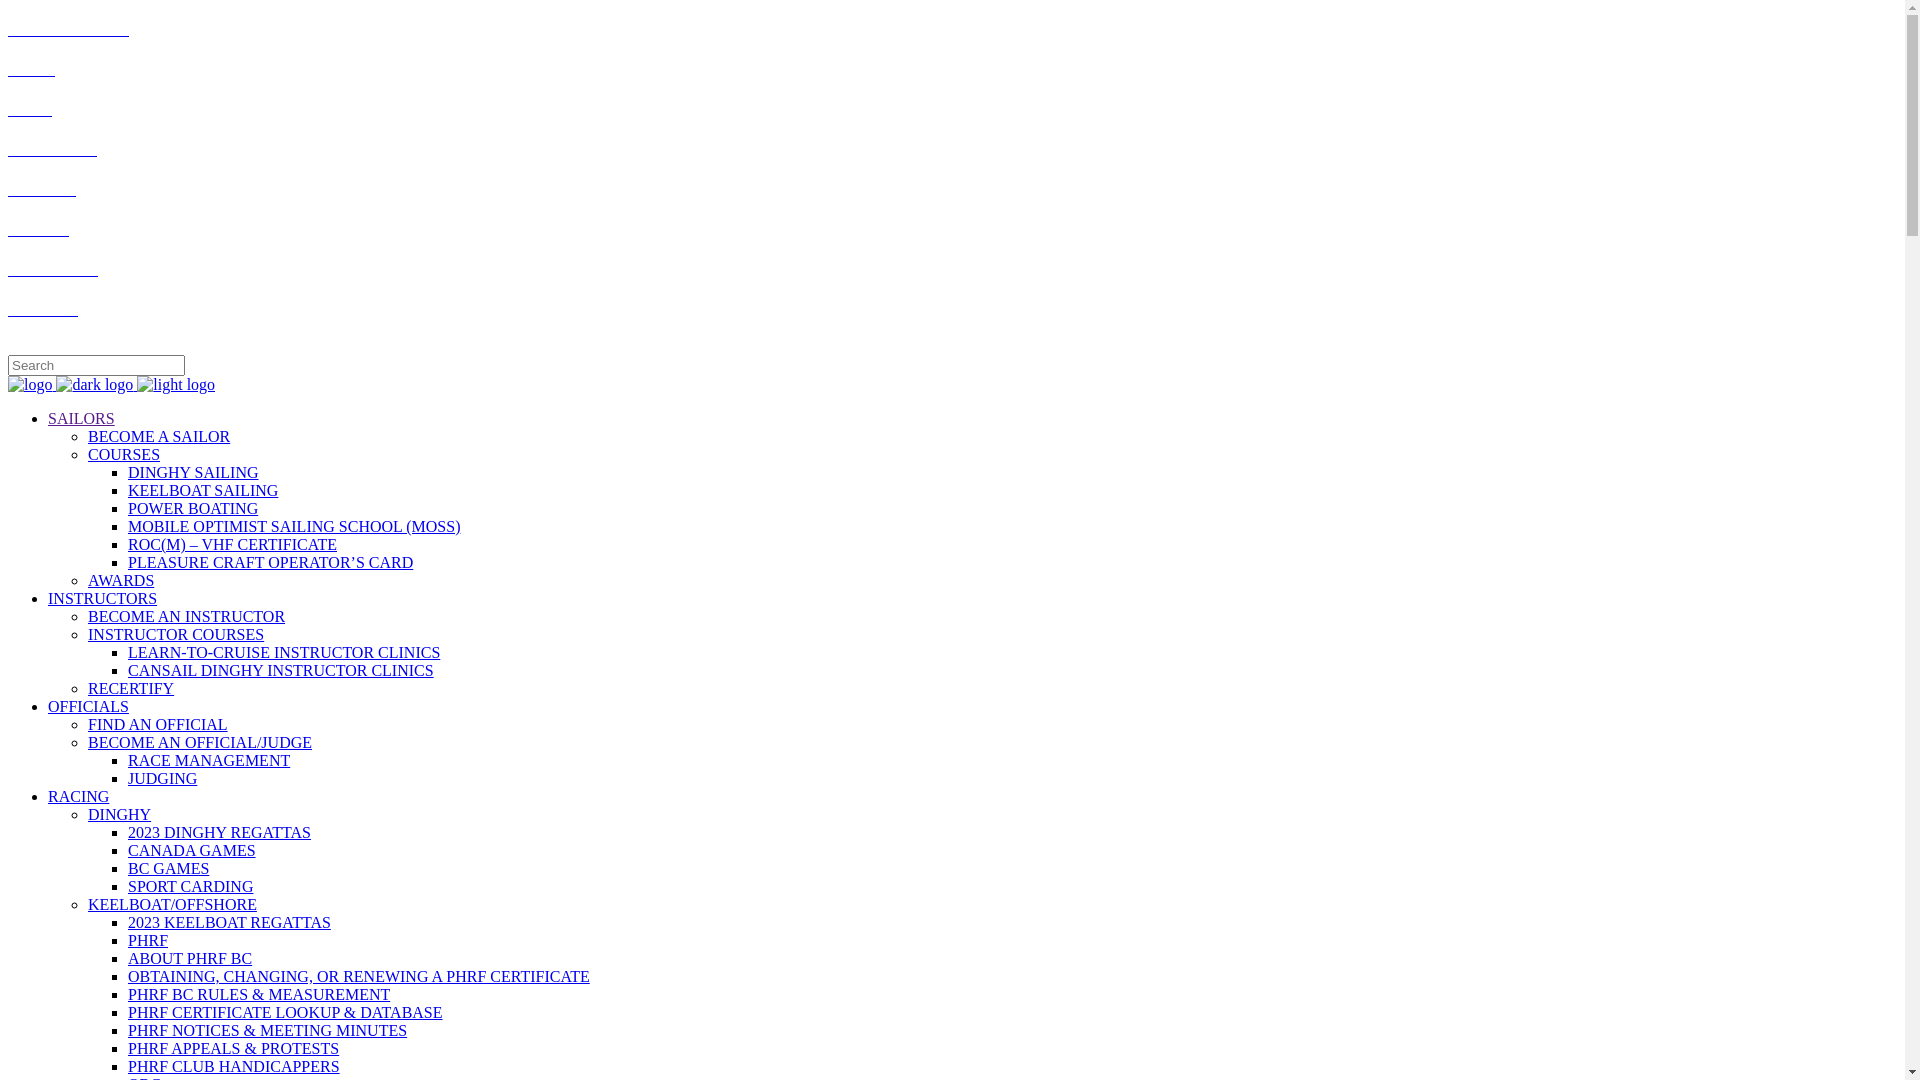  Describe the element at coordinates (172, 904) in the screenshot. I see `KEELBOAT/OFFSHORE` at that location.